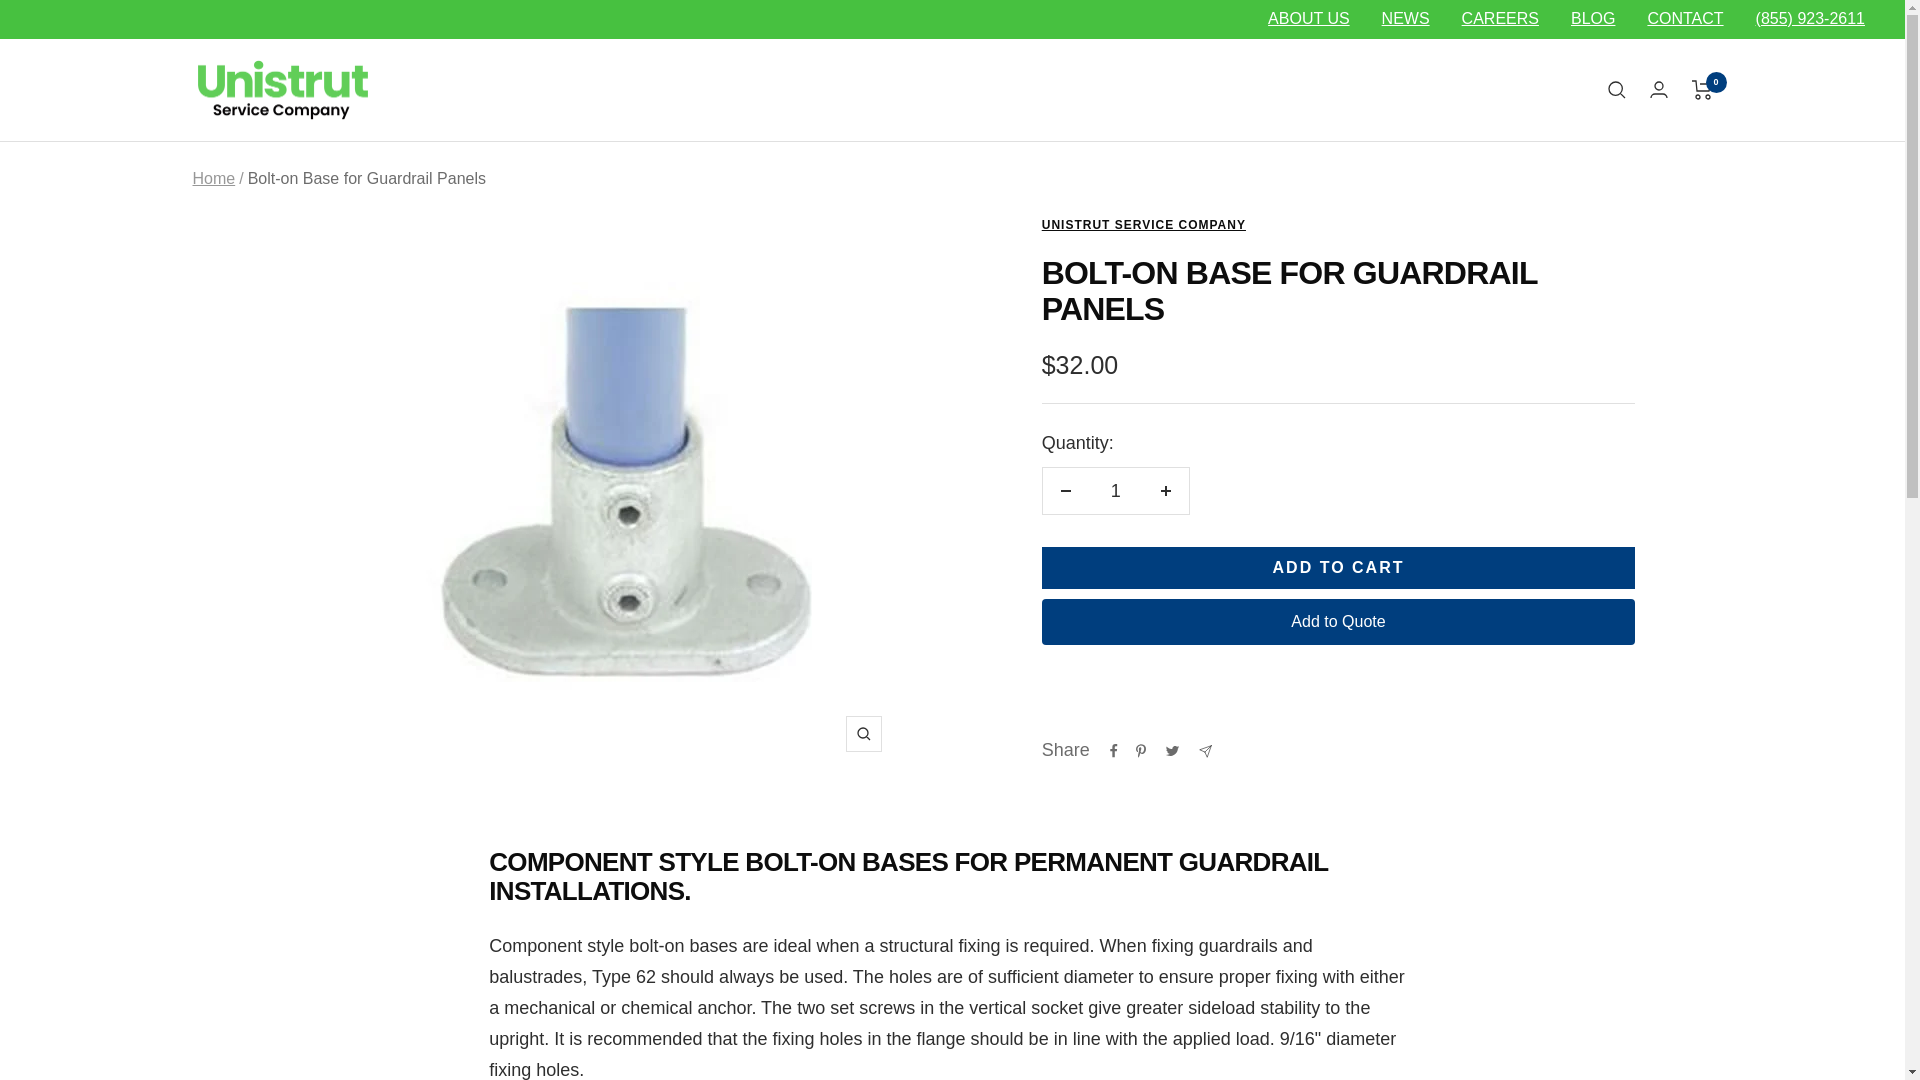 The height and width of the screenshot is (1080, 1920). What do you see at coordinates (1165, 490) in the screenshot?
I see `Increase quantity` at bounding box center [1165, 490].